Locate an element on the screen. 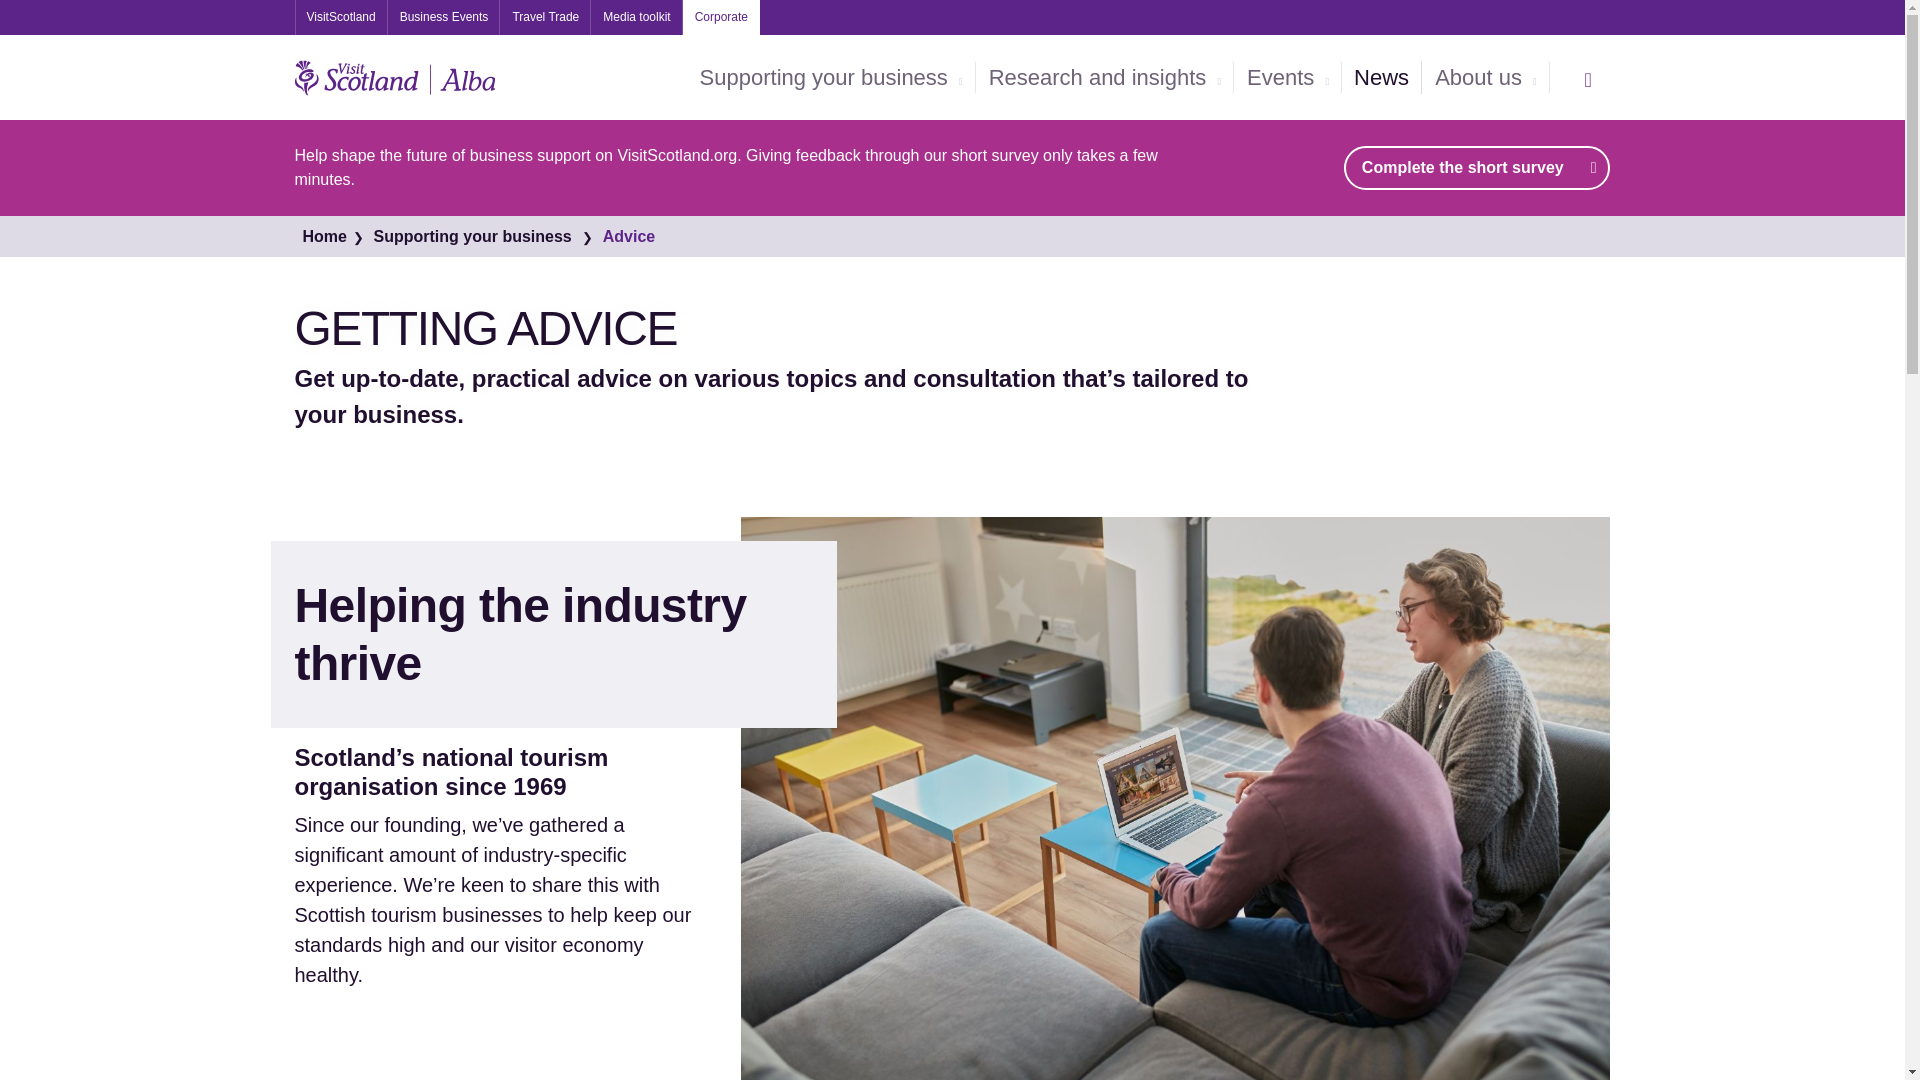  VisitScotland is located at coordinates (340, 17).